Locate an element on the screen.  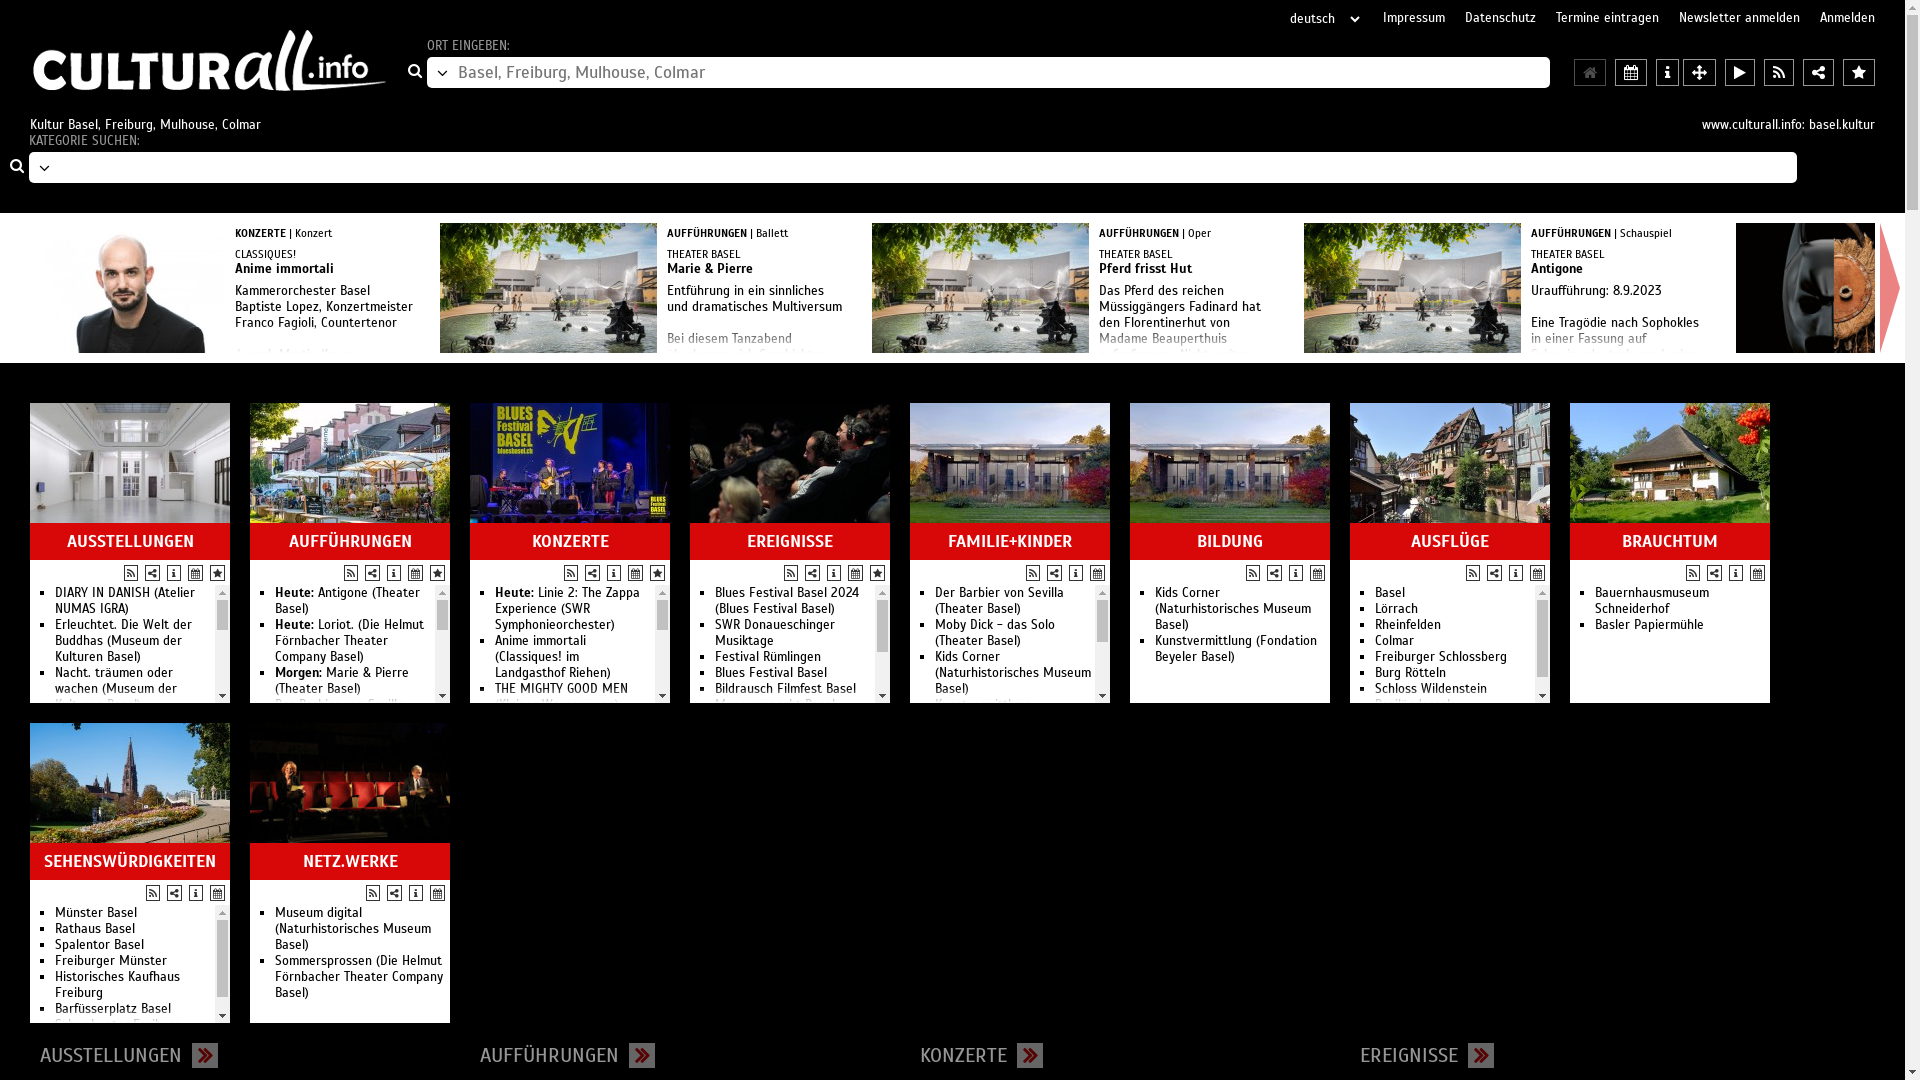
RSS-Feed is located at coordinates (373, 893).